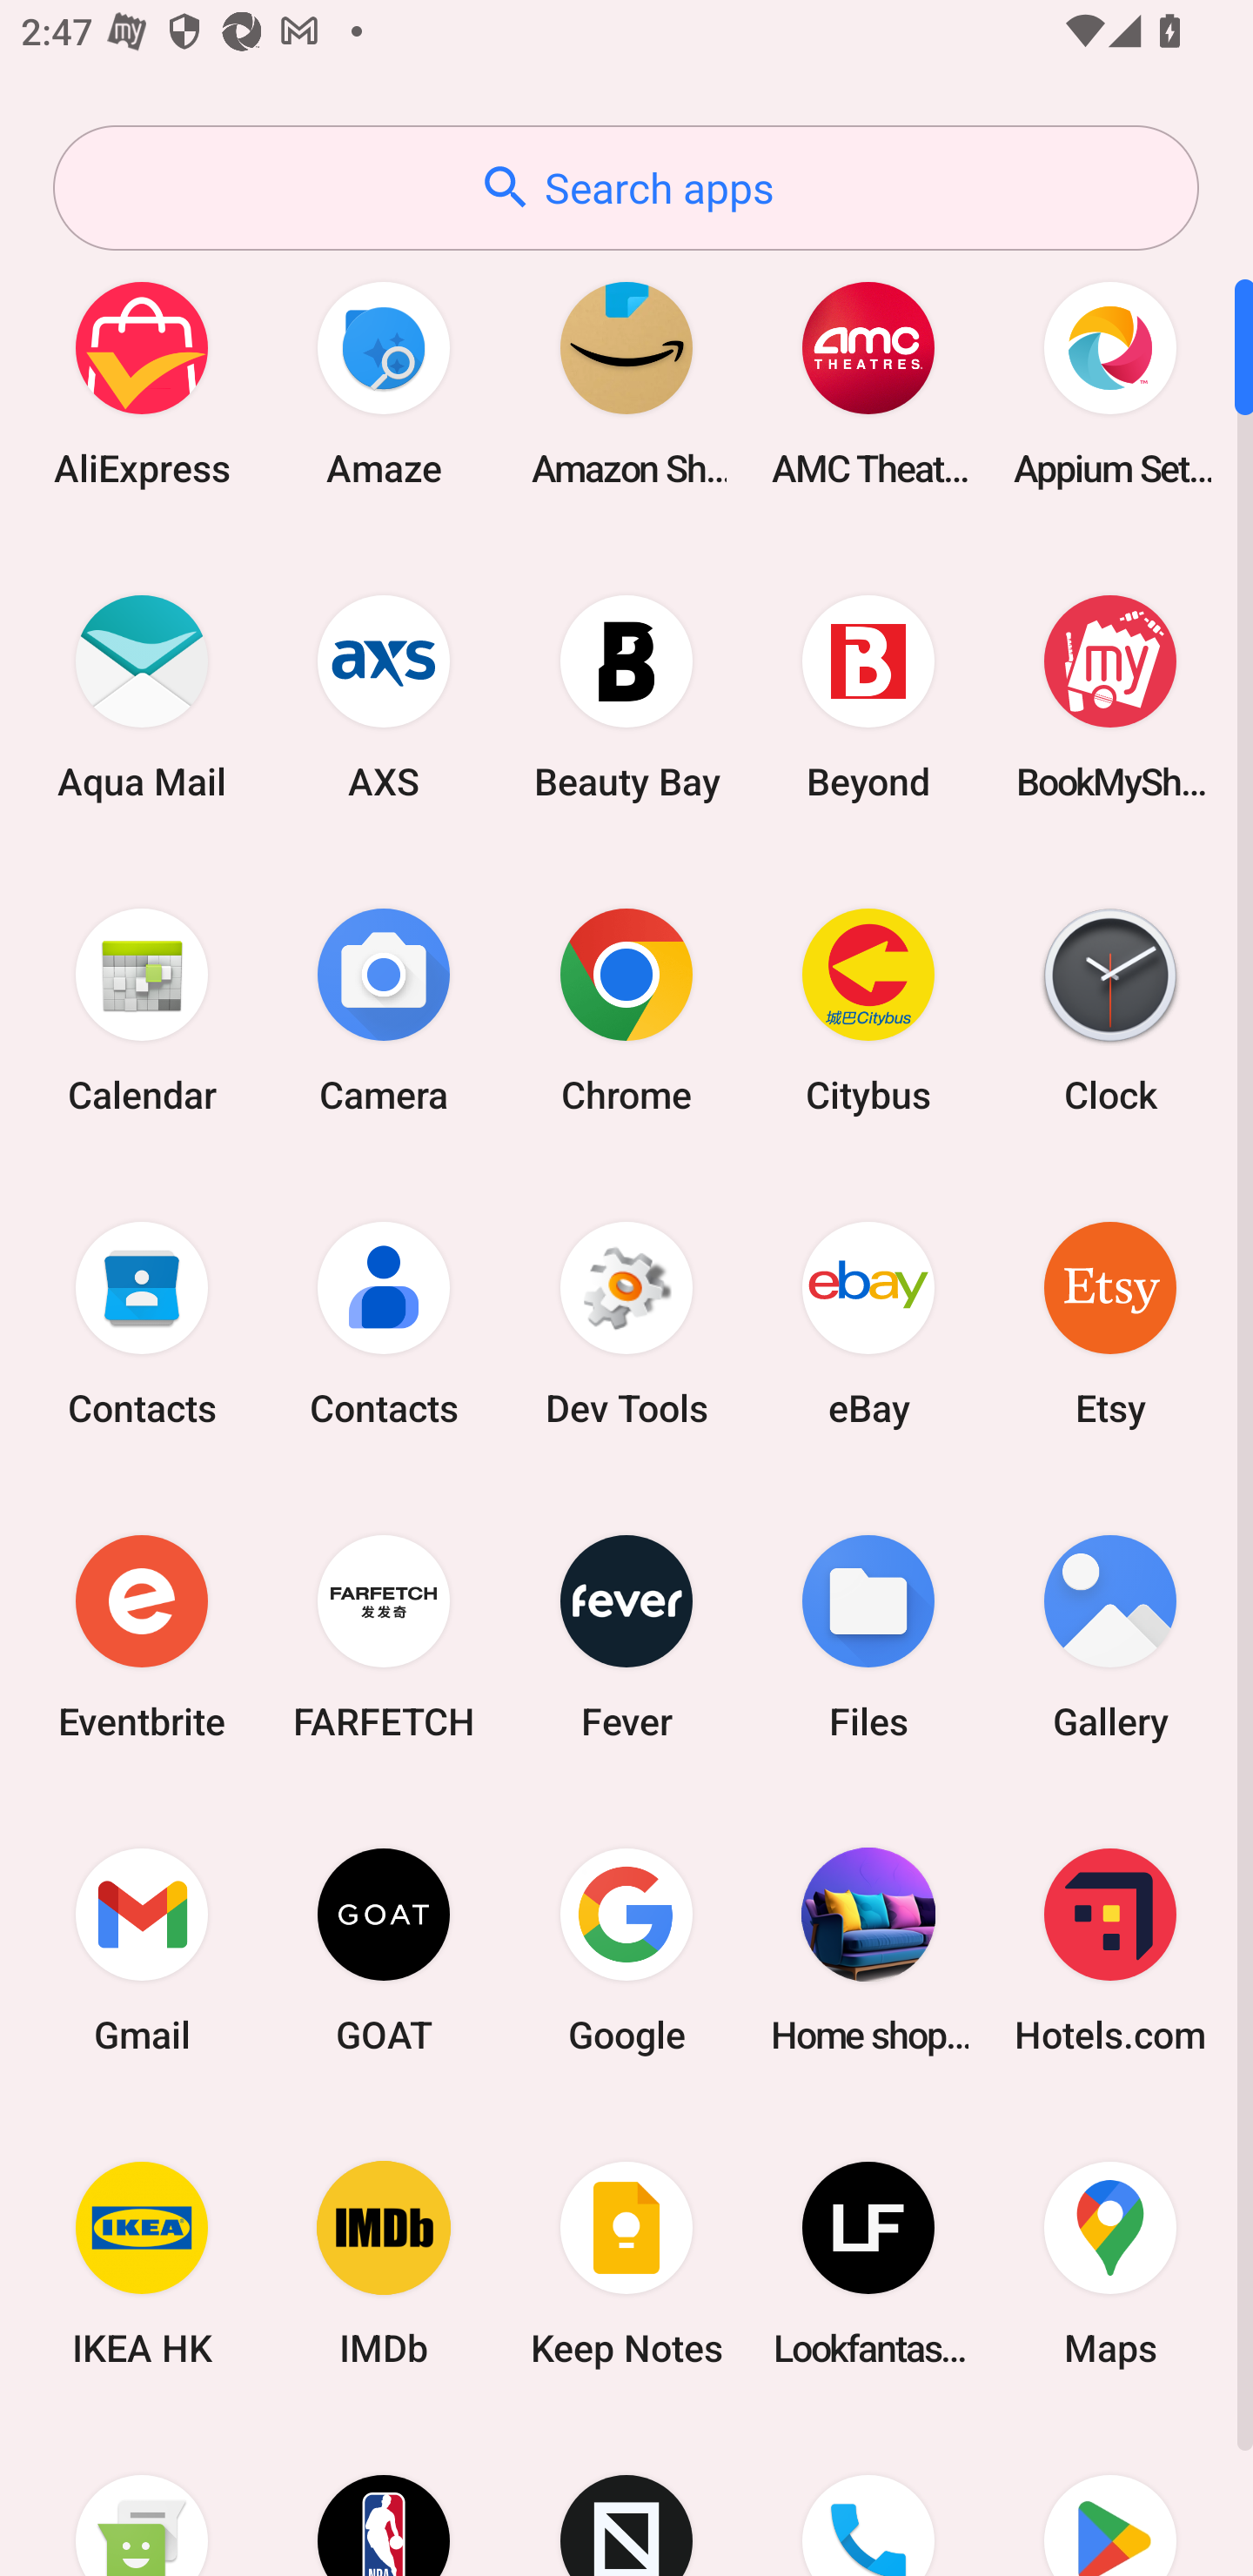  Describe the element at coordinates (868, 696) in the screenshot. I see `Beyond` at that location.